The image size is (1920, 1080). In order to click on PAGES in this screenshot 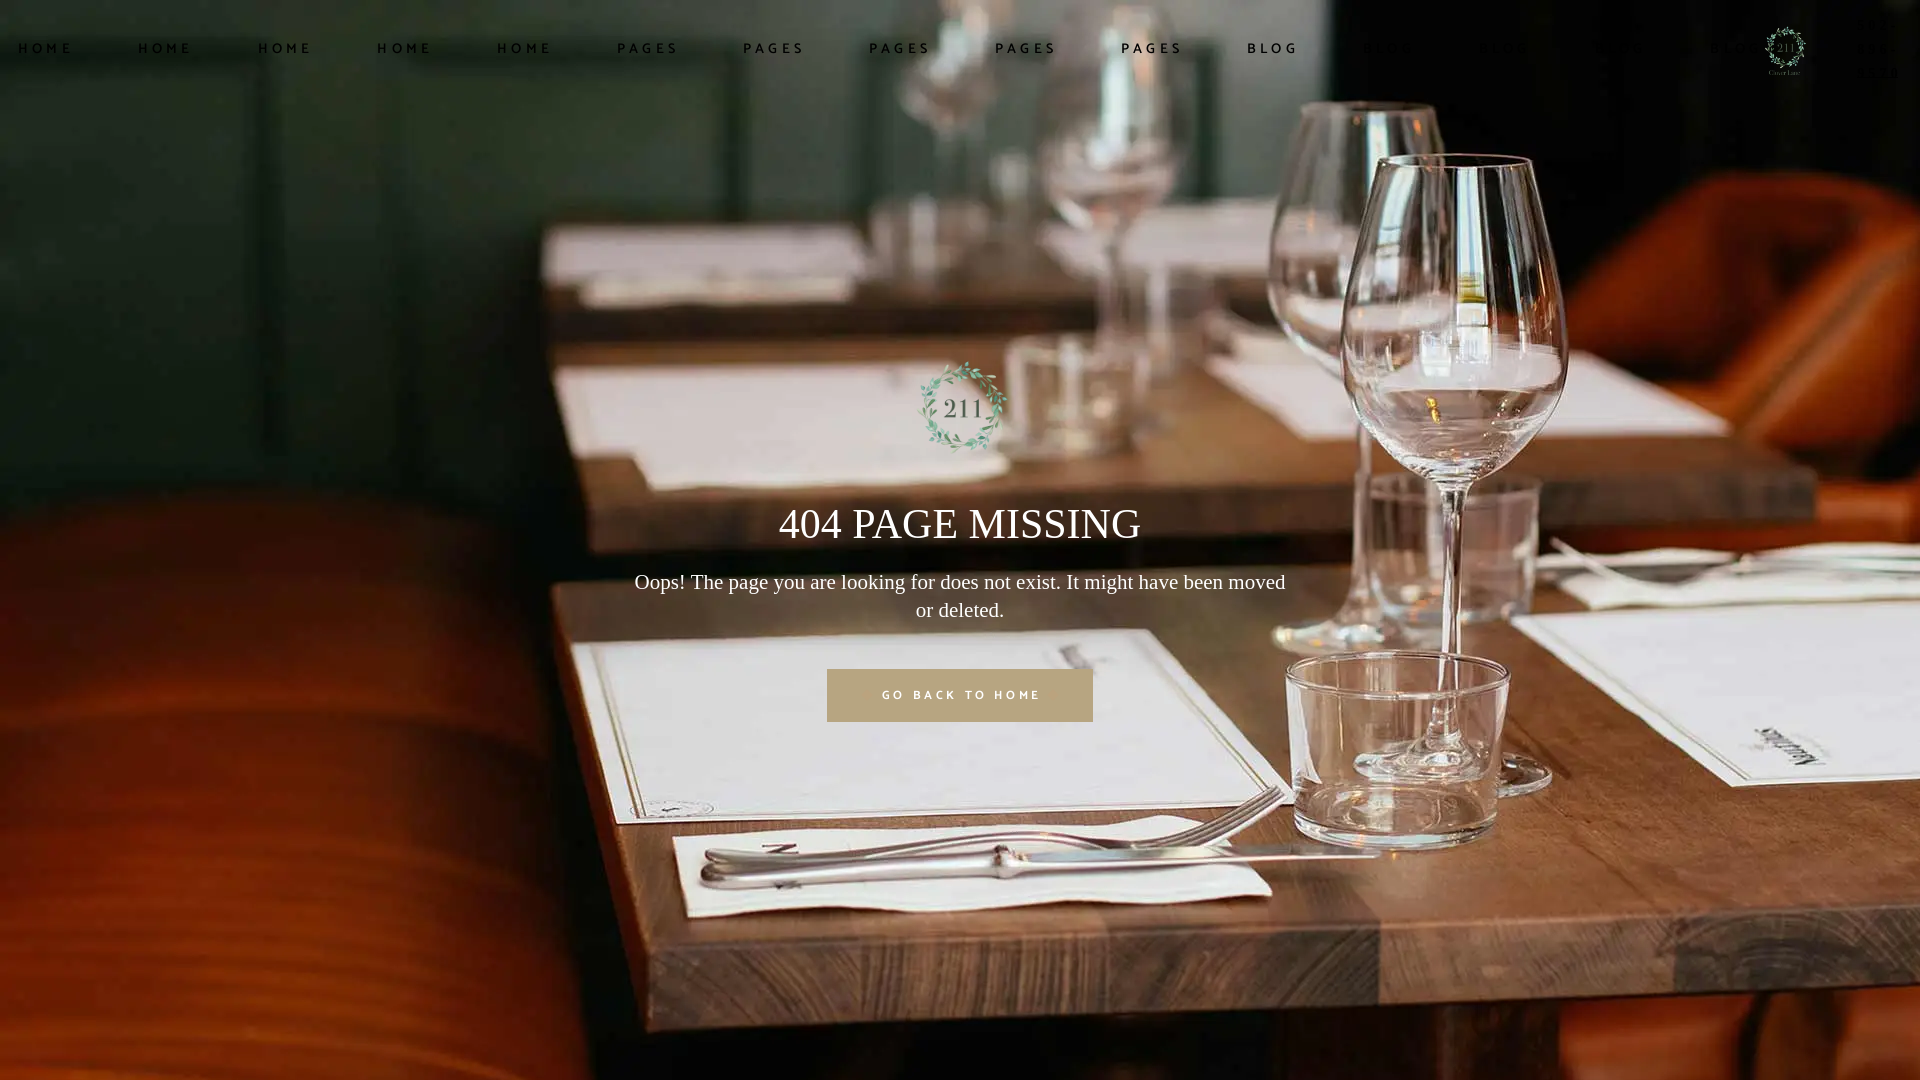, I will do `click(774, 50)`.